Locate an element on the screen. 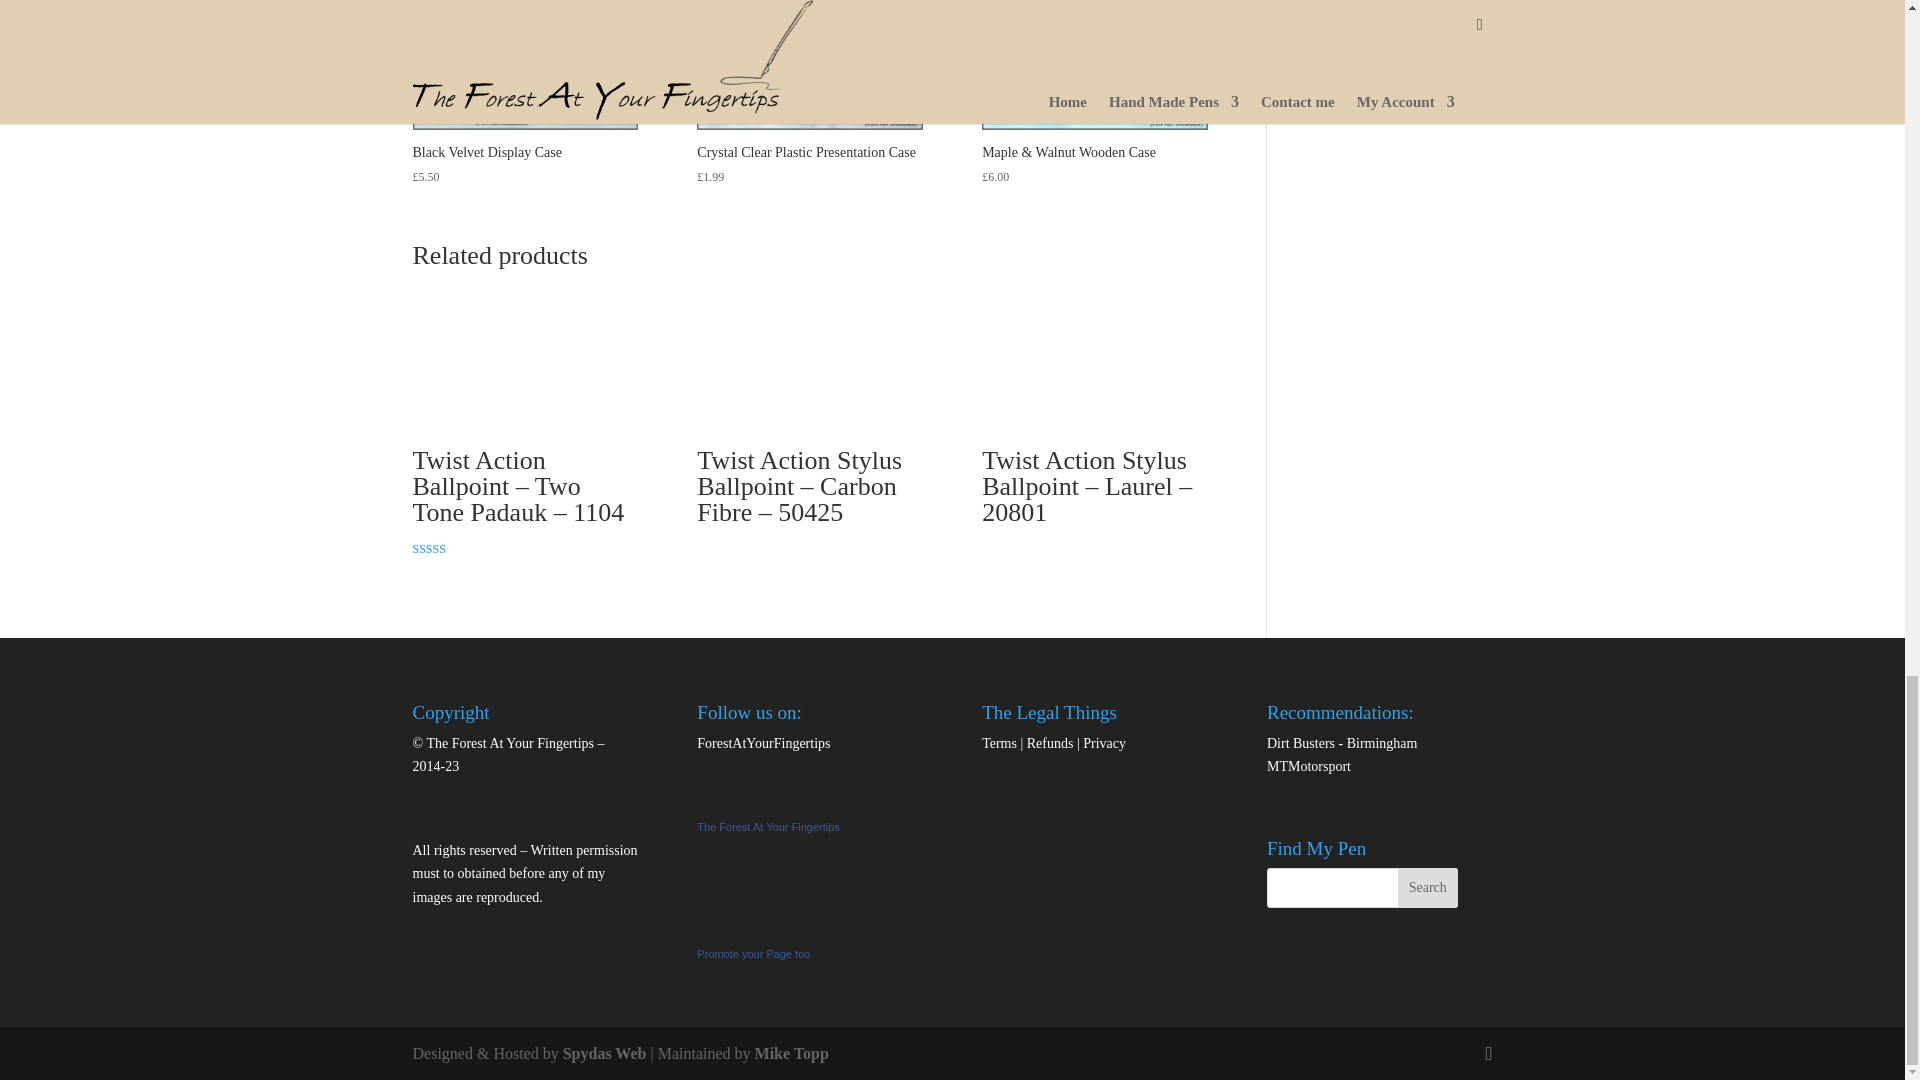  The Forest At Your Fingertips is located at coordinates (768, 826).